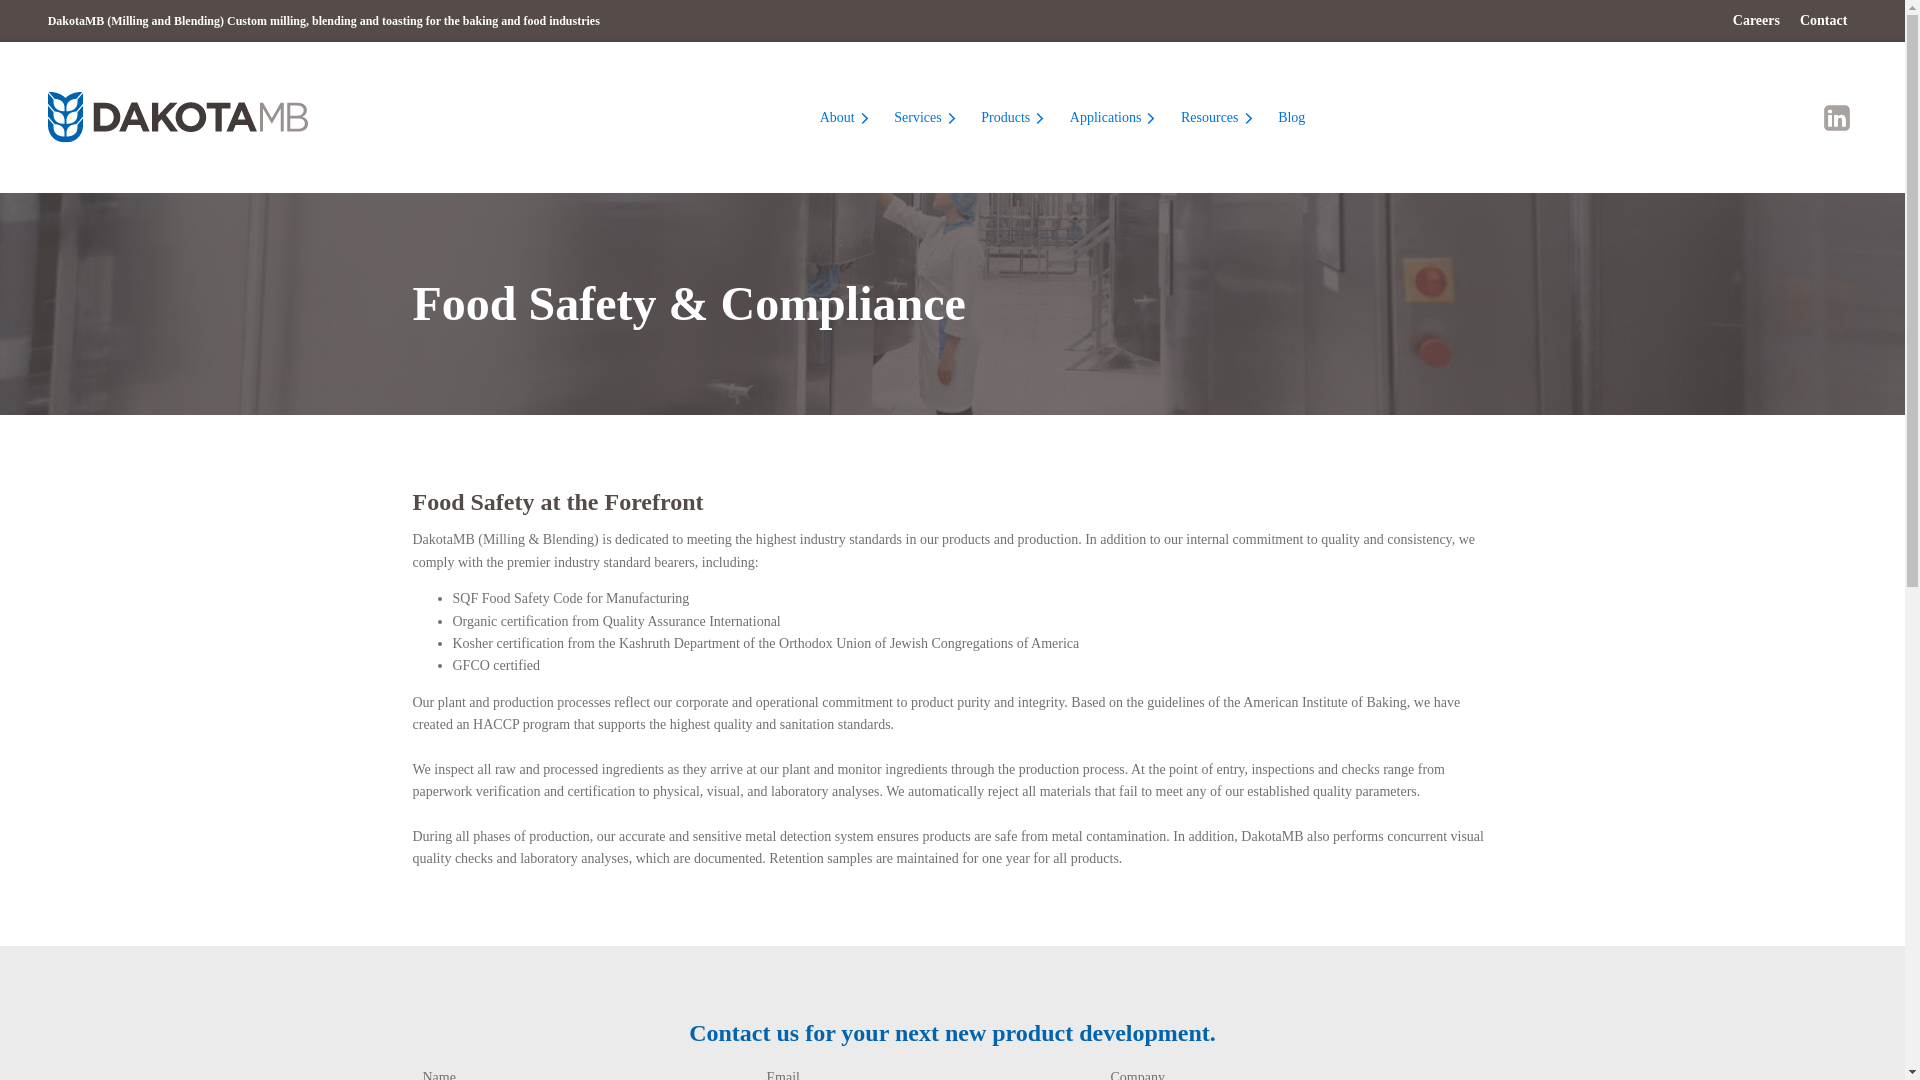 Image resolution: width=1920 pixels, height=1080 pixels. What do you see at coordinates (1822, 21) in the screenshot?
I see `Contact` at bounding box center [1822, 21].